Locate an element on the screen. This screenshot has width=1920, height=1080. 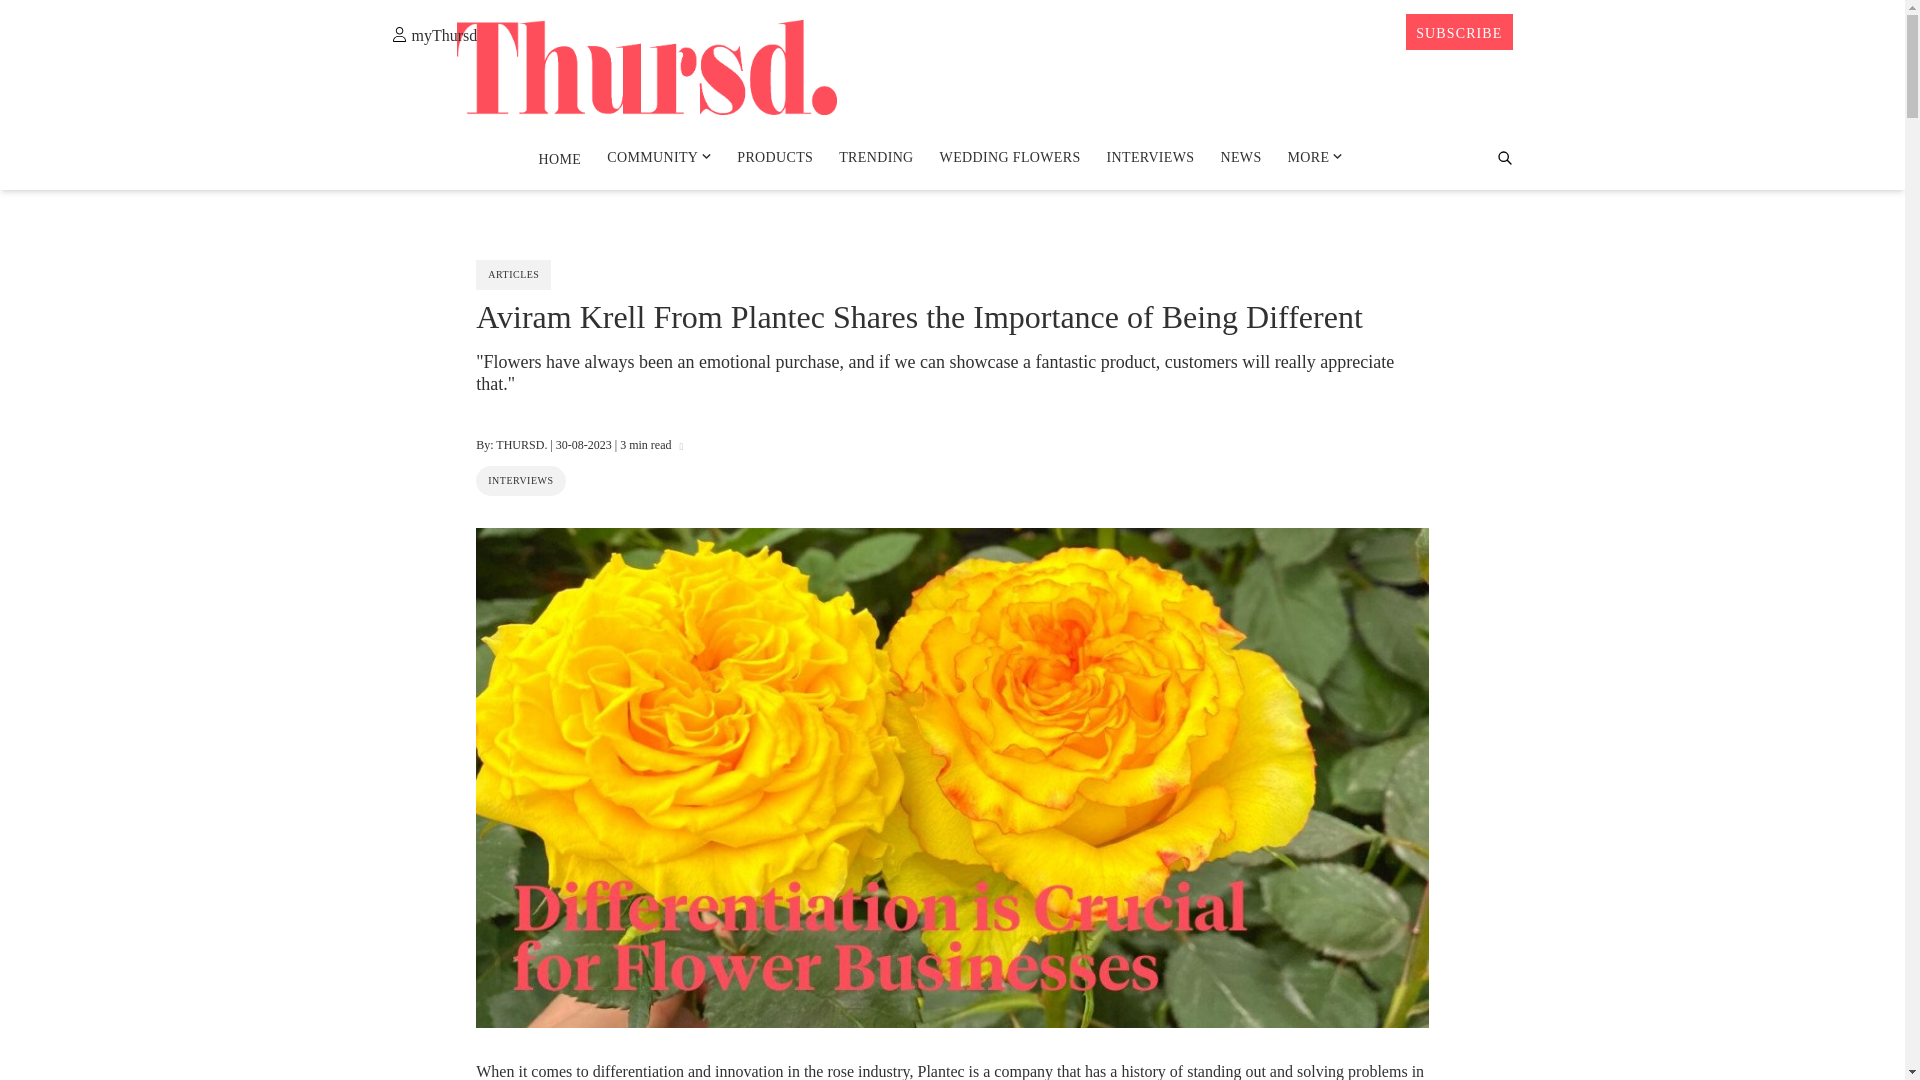
SUBSCRIBE is located at coordinates (1458, 32).